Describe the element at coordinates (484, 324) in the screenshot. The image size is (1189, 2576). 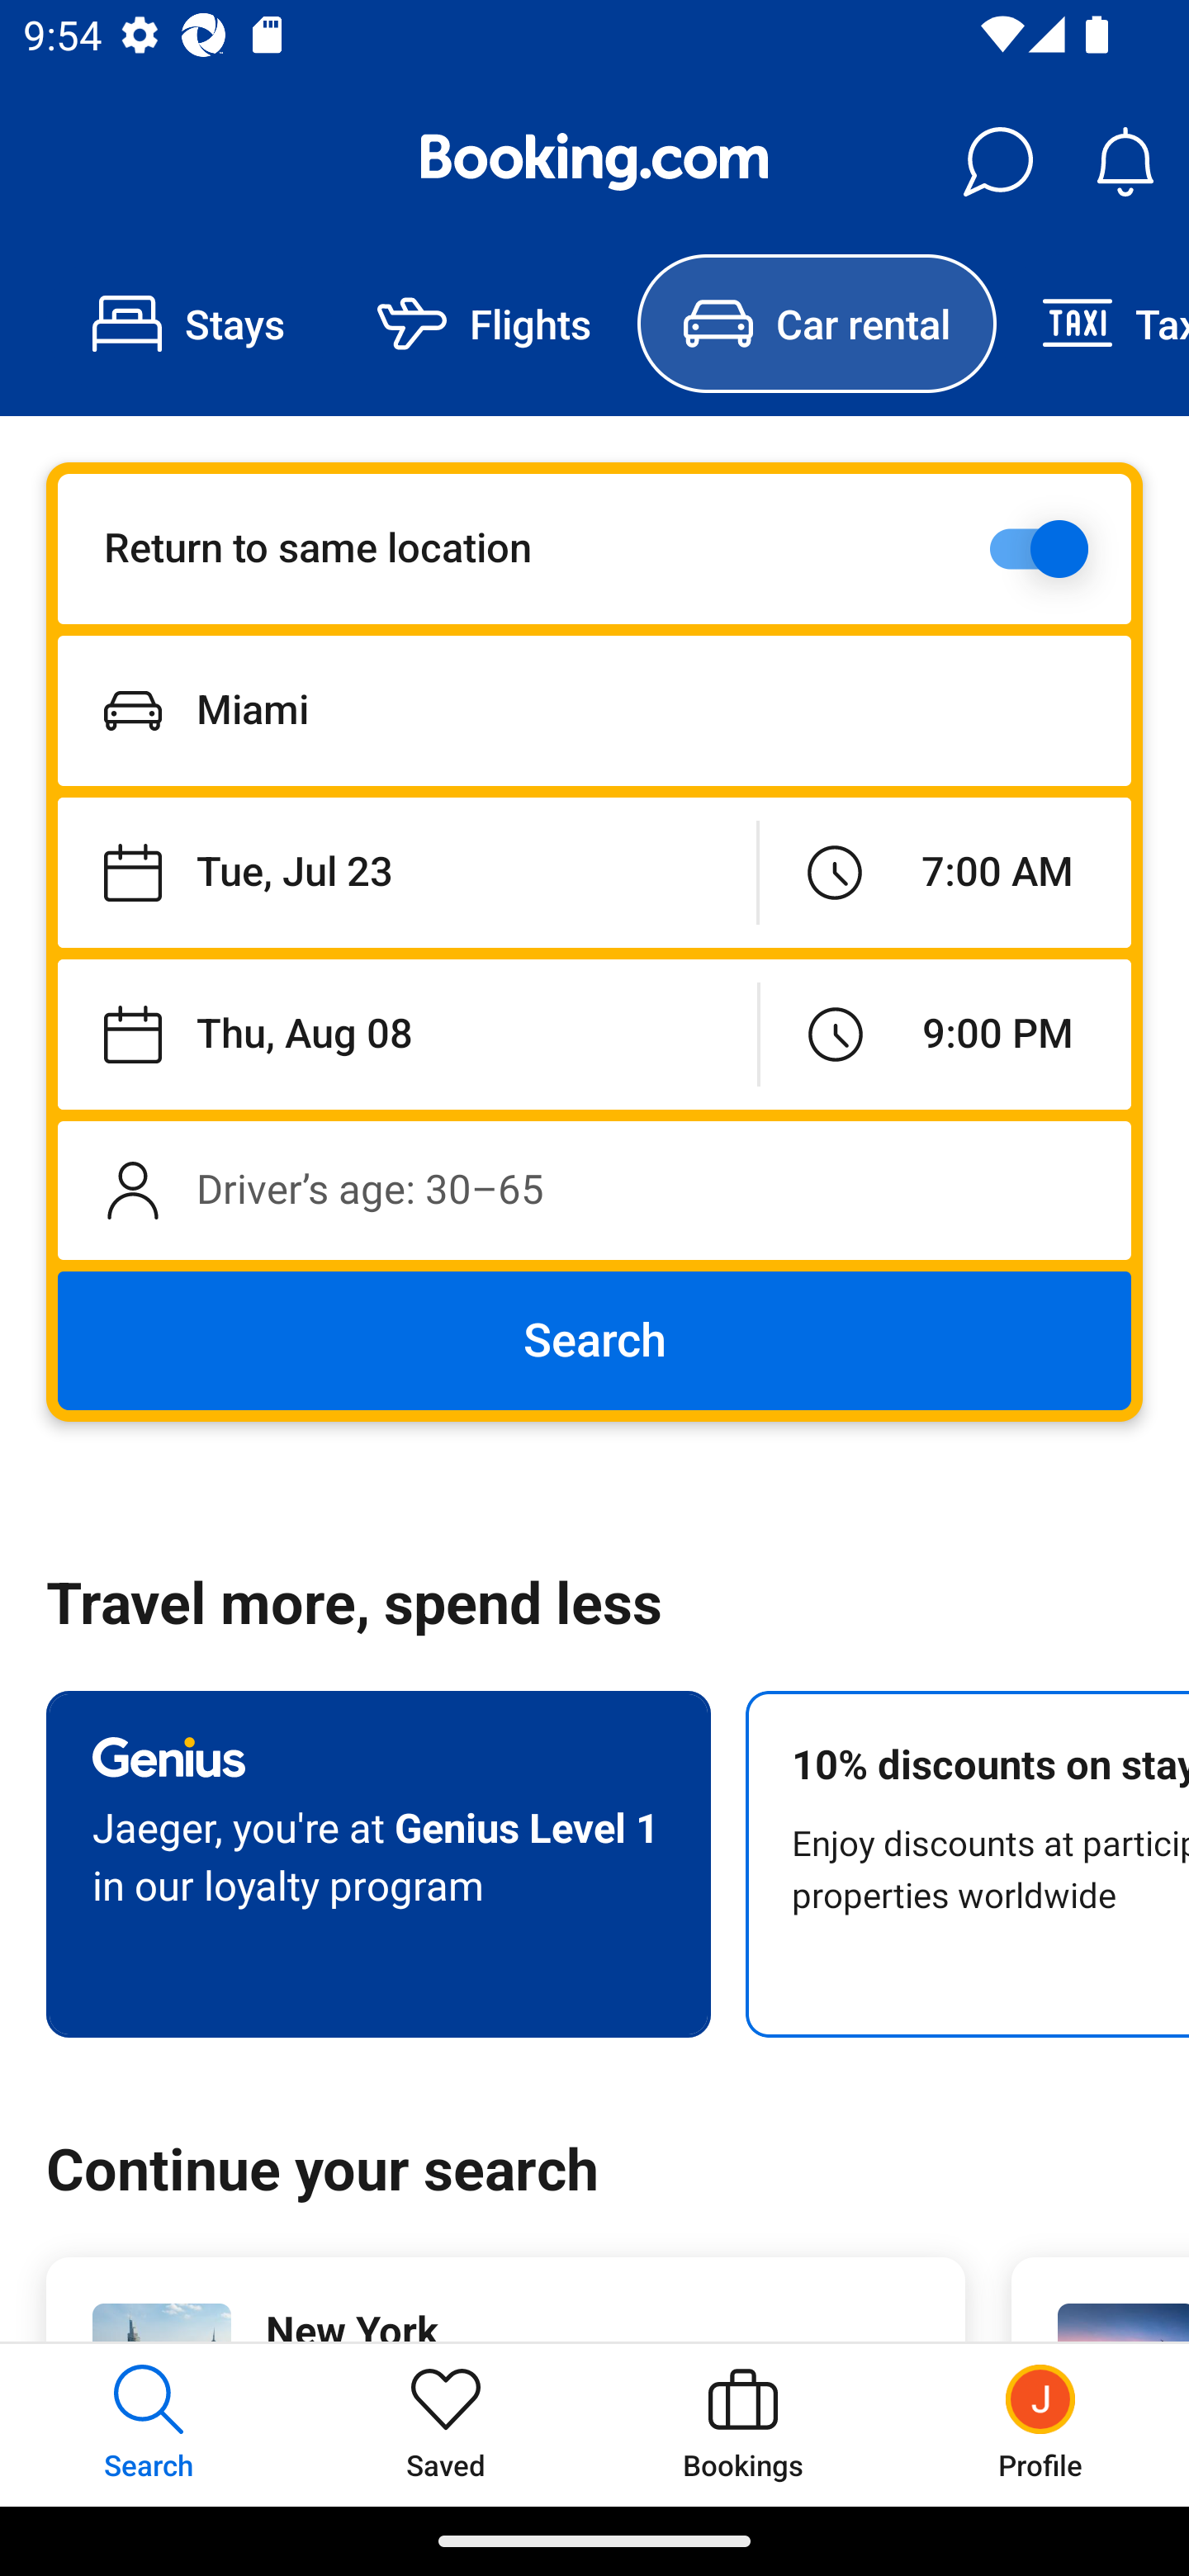
I see `Flights` at that location.